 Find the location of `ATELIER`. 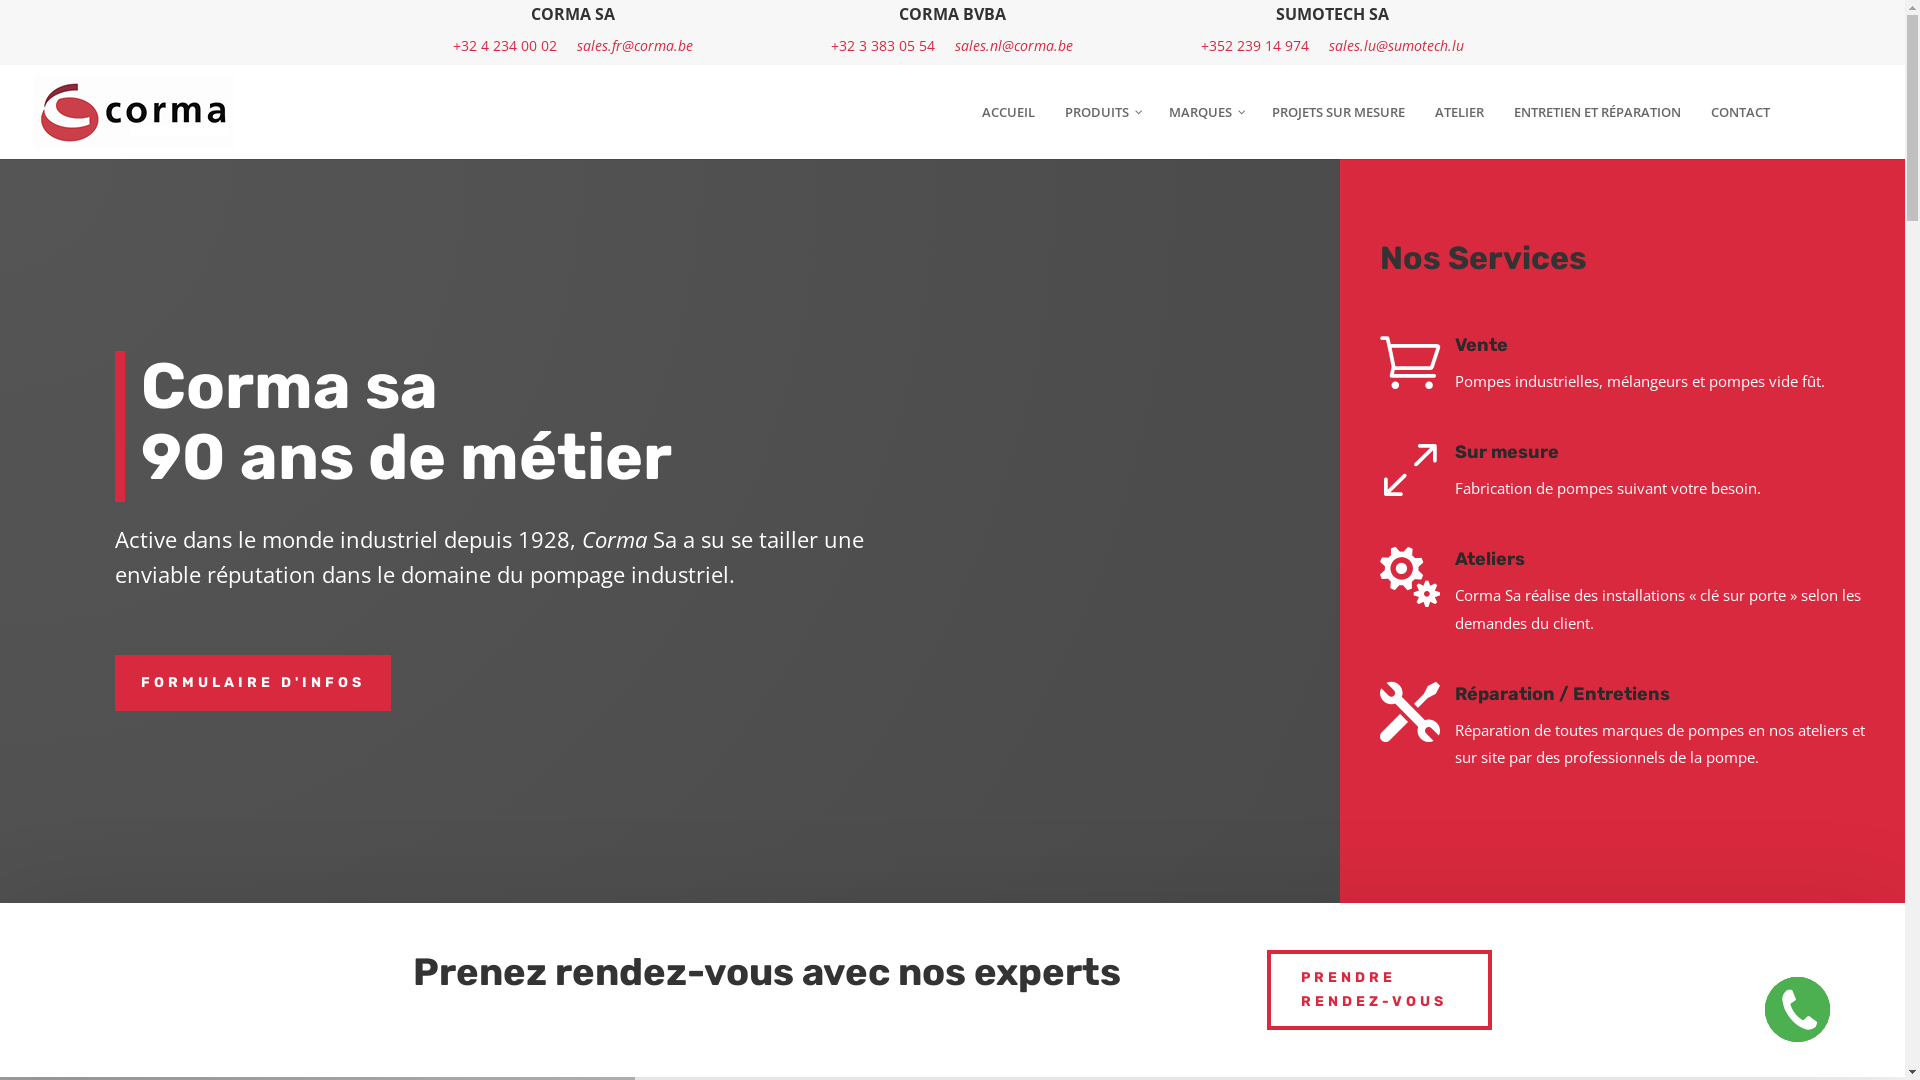

ATELIER is located at coordinates (1460, 128).